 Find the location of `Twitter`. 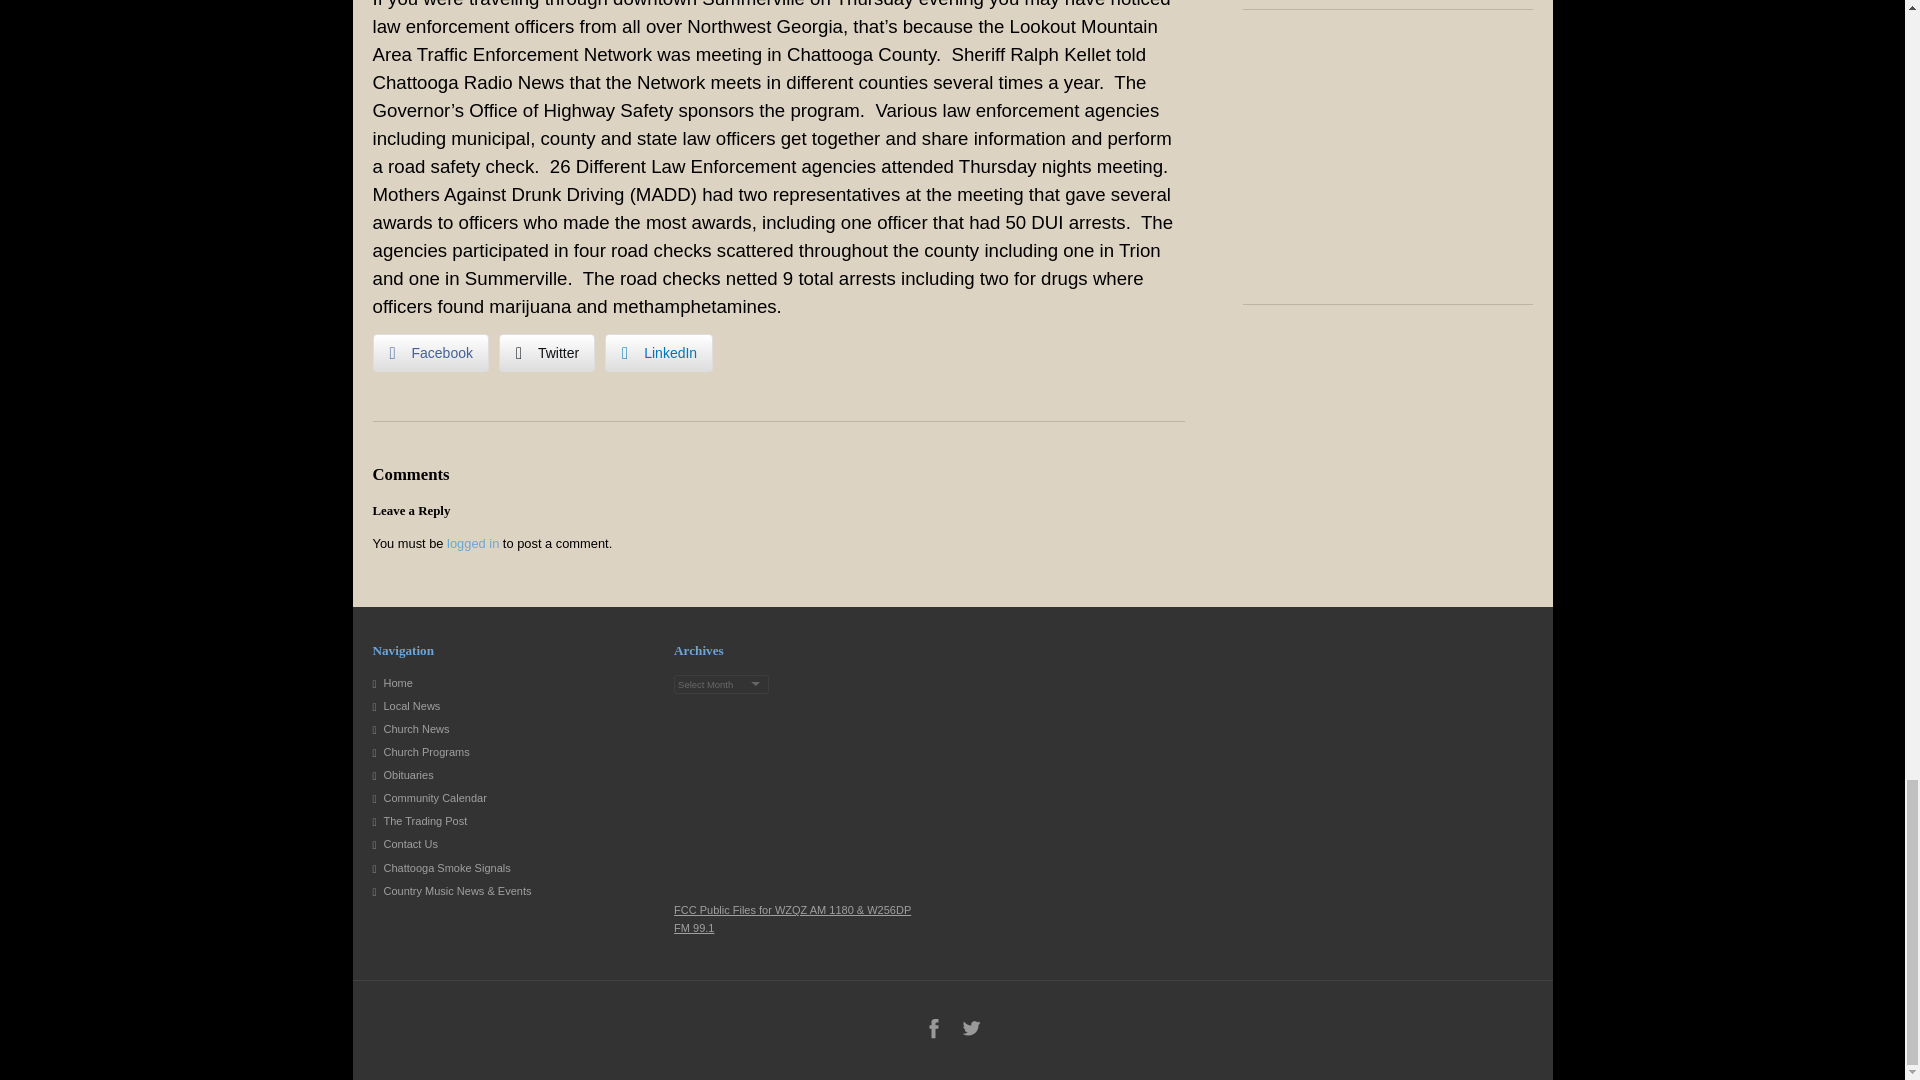

Twitter is located at coordinates (970, 1028).